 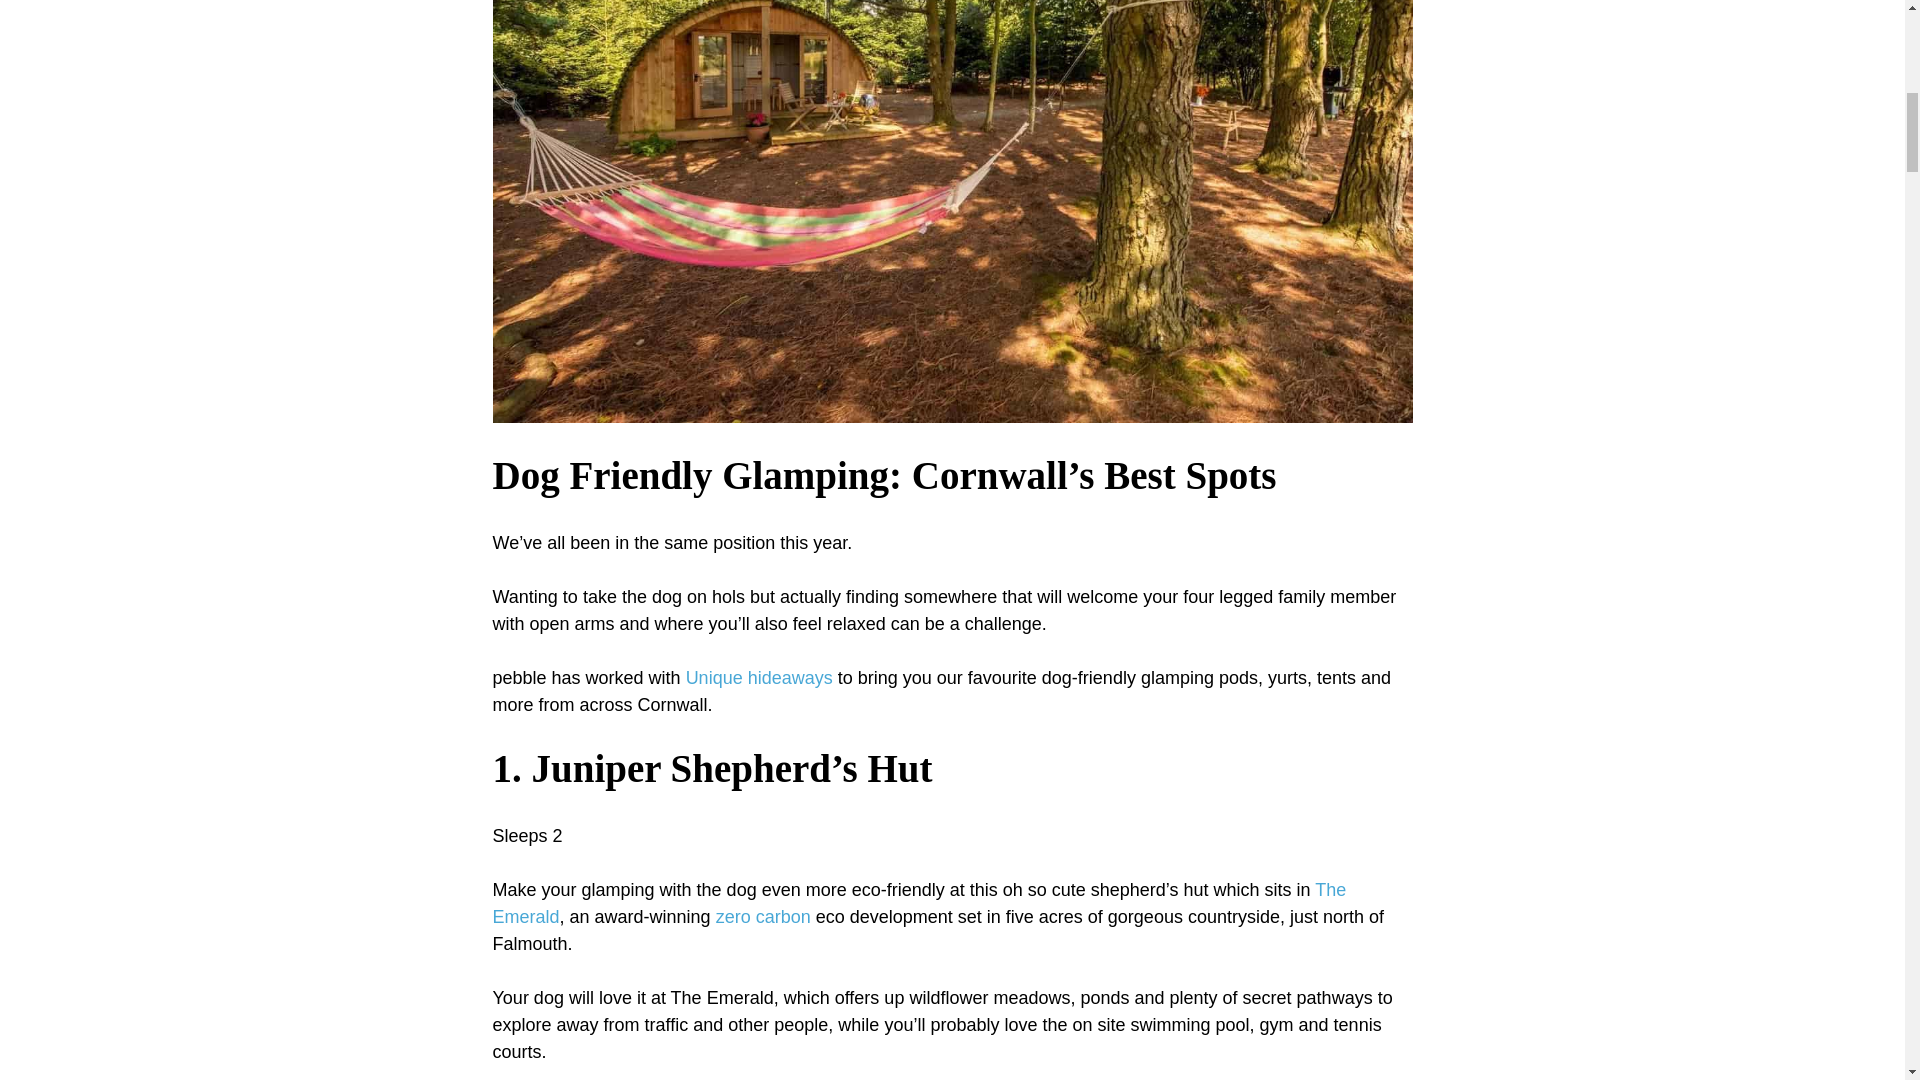 I want to click on The Emerald, so click(x=918, y=903).